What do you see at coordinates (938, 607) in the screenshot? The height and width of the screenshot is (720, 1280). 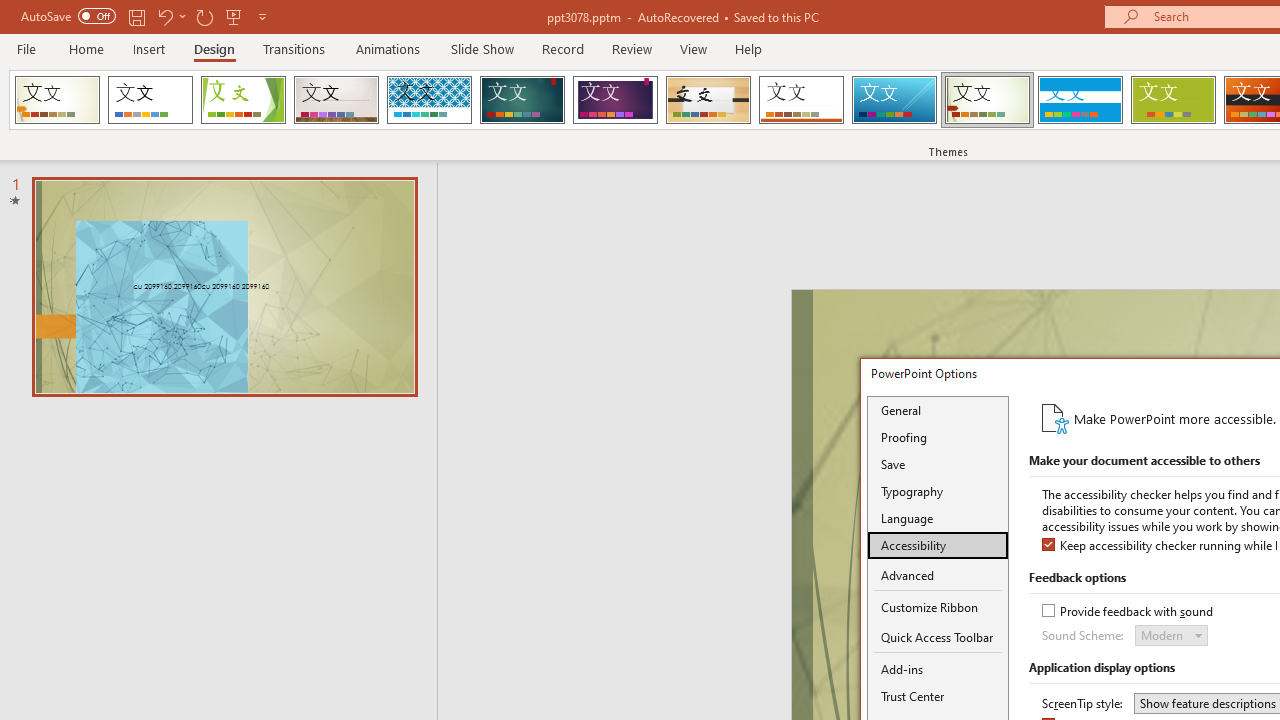 I see `Customize Ribbon` at bounding box center [938, 607].